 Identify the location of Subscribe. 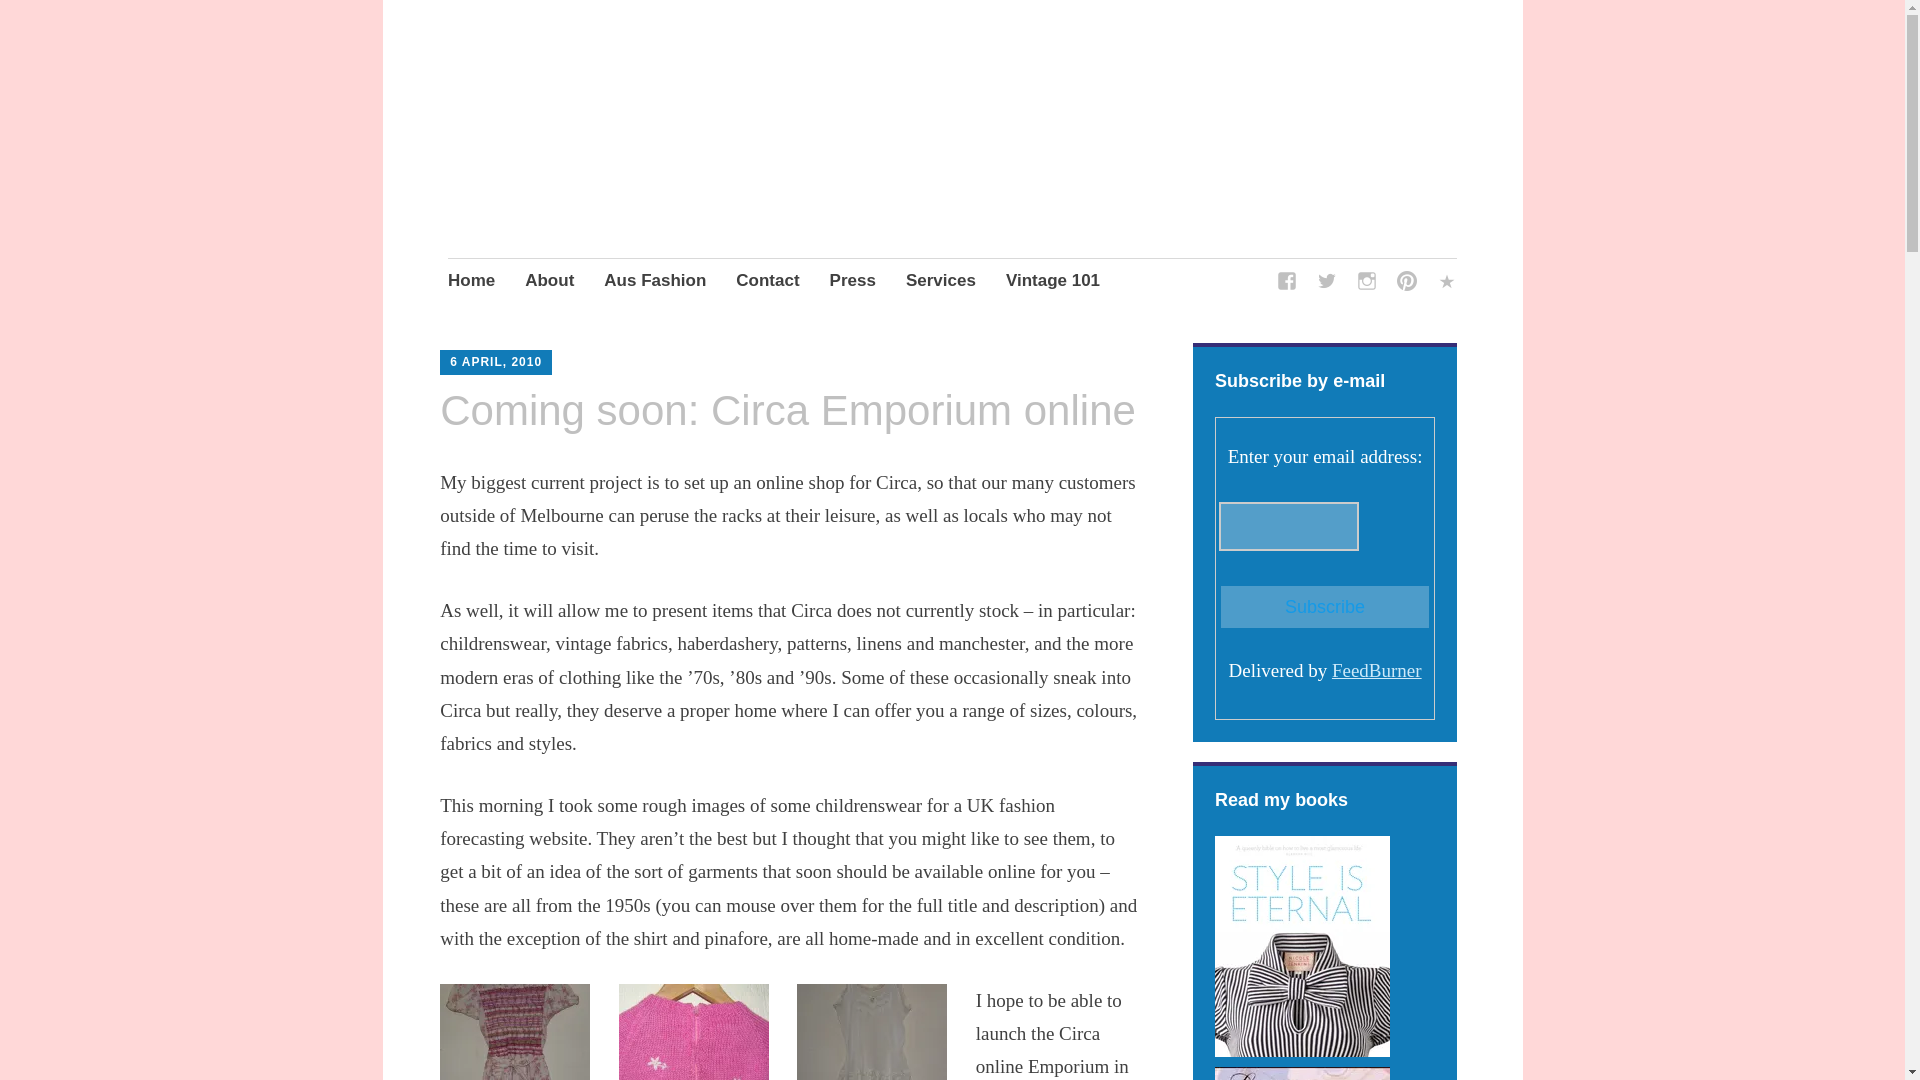
(1324, 606).